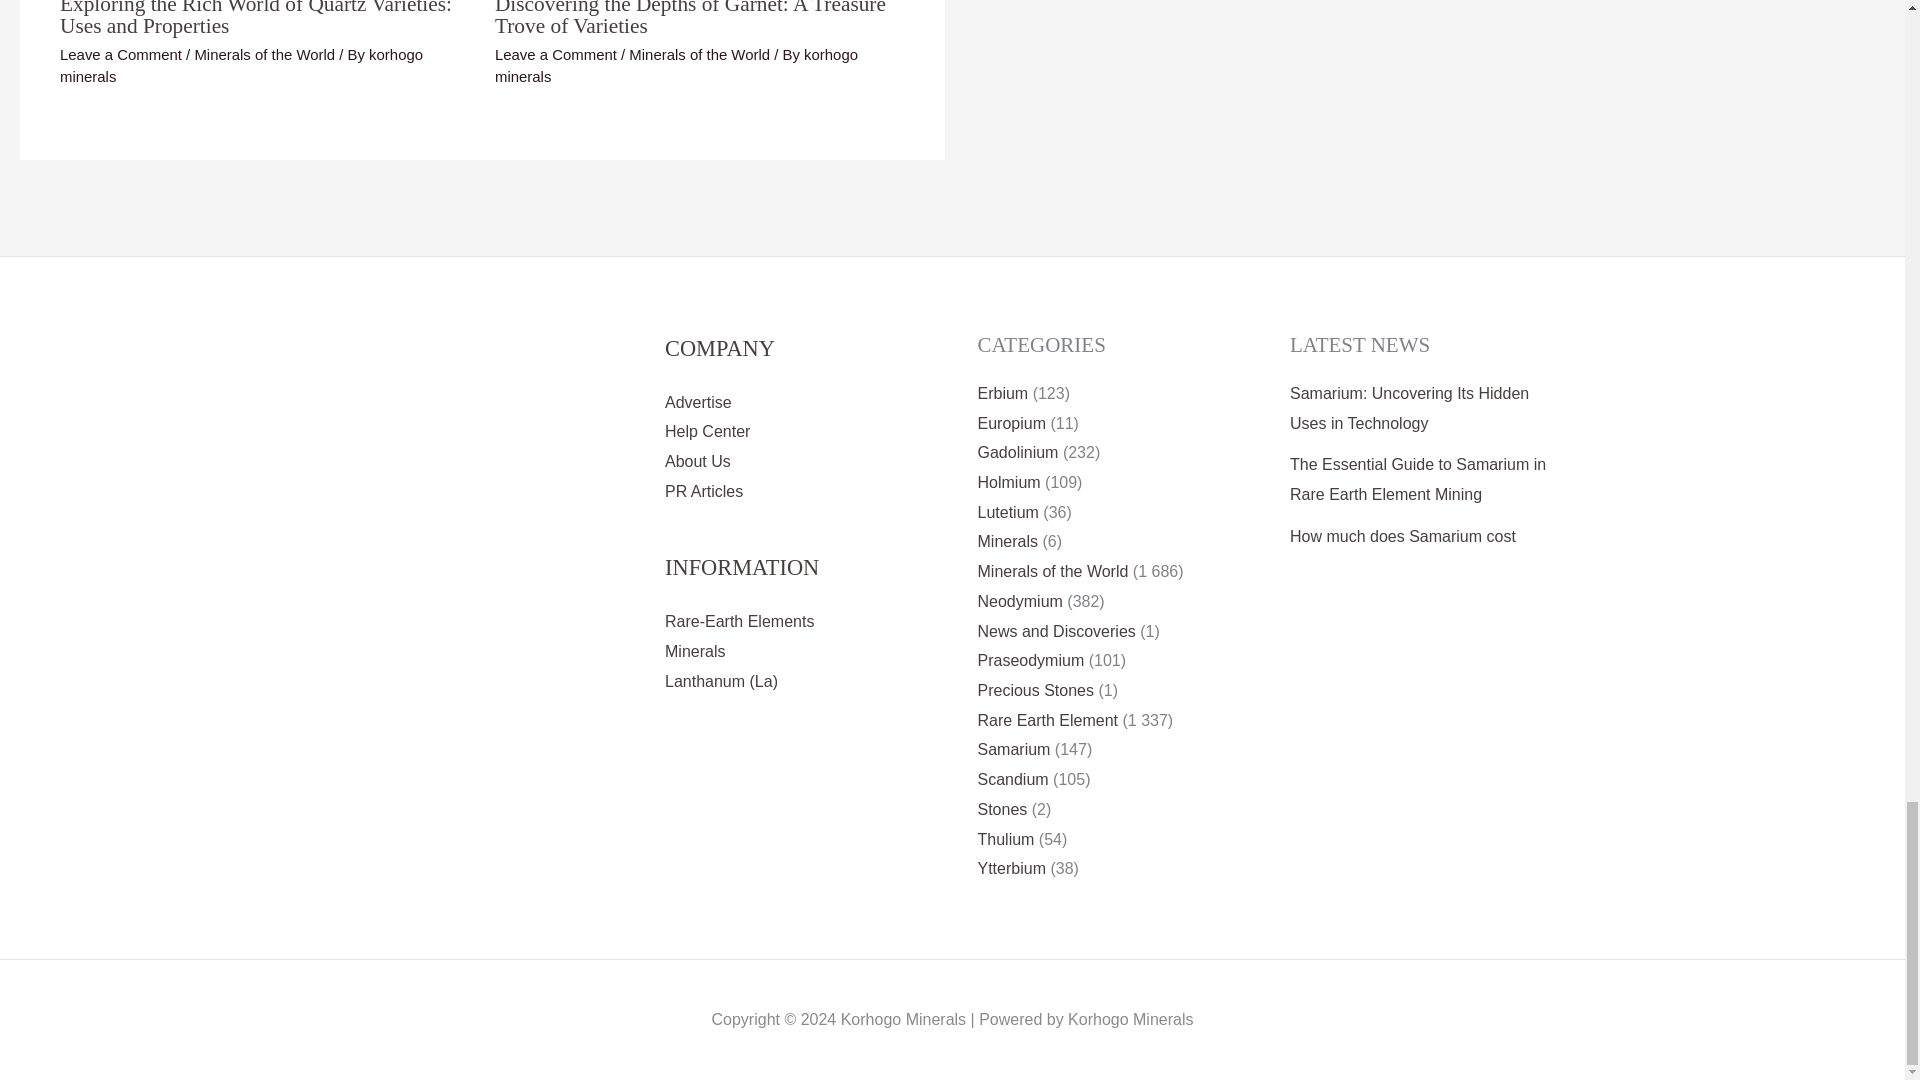 The image size is (1920, 1080). What do you see at coordinates (264, 54) in the screenshot?
I see `Minerals of the World` at bounding box center [264, 54].